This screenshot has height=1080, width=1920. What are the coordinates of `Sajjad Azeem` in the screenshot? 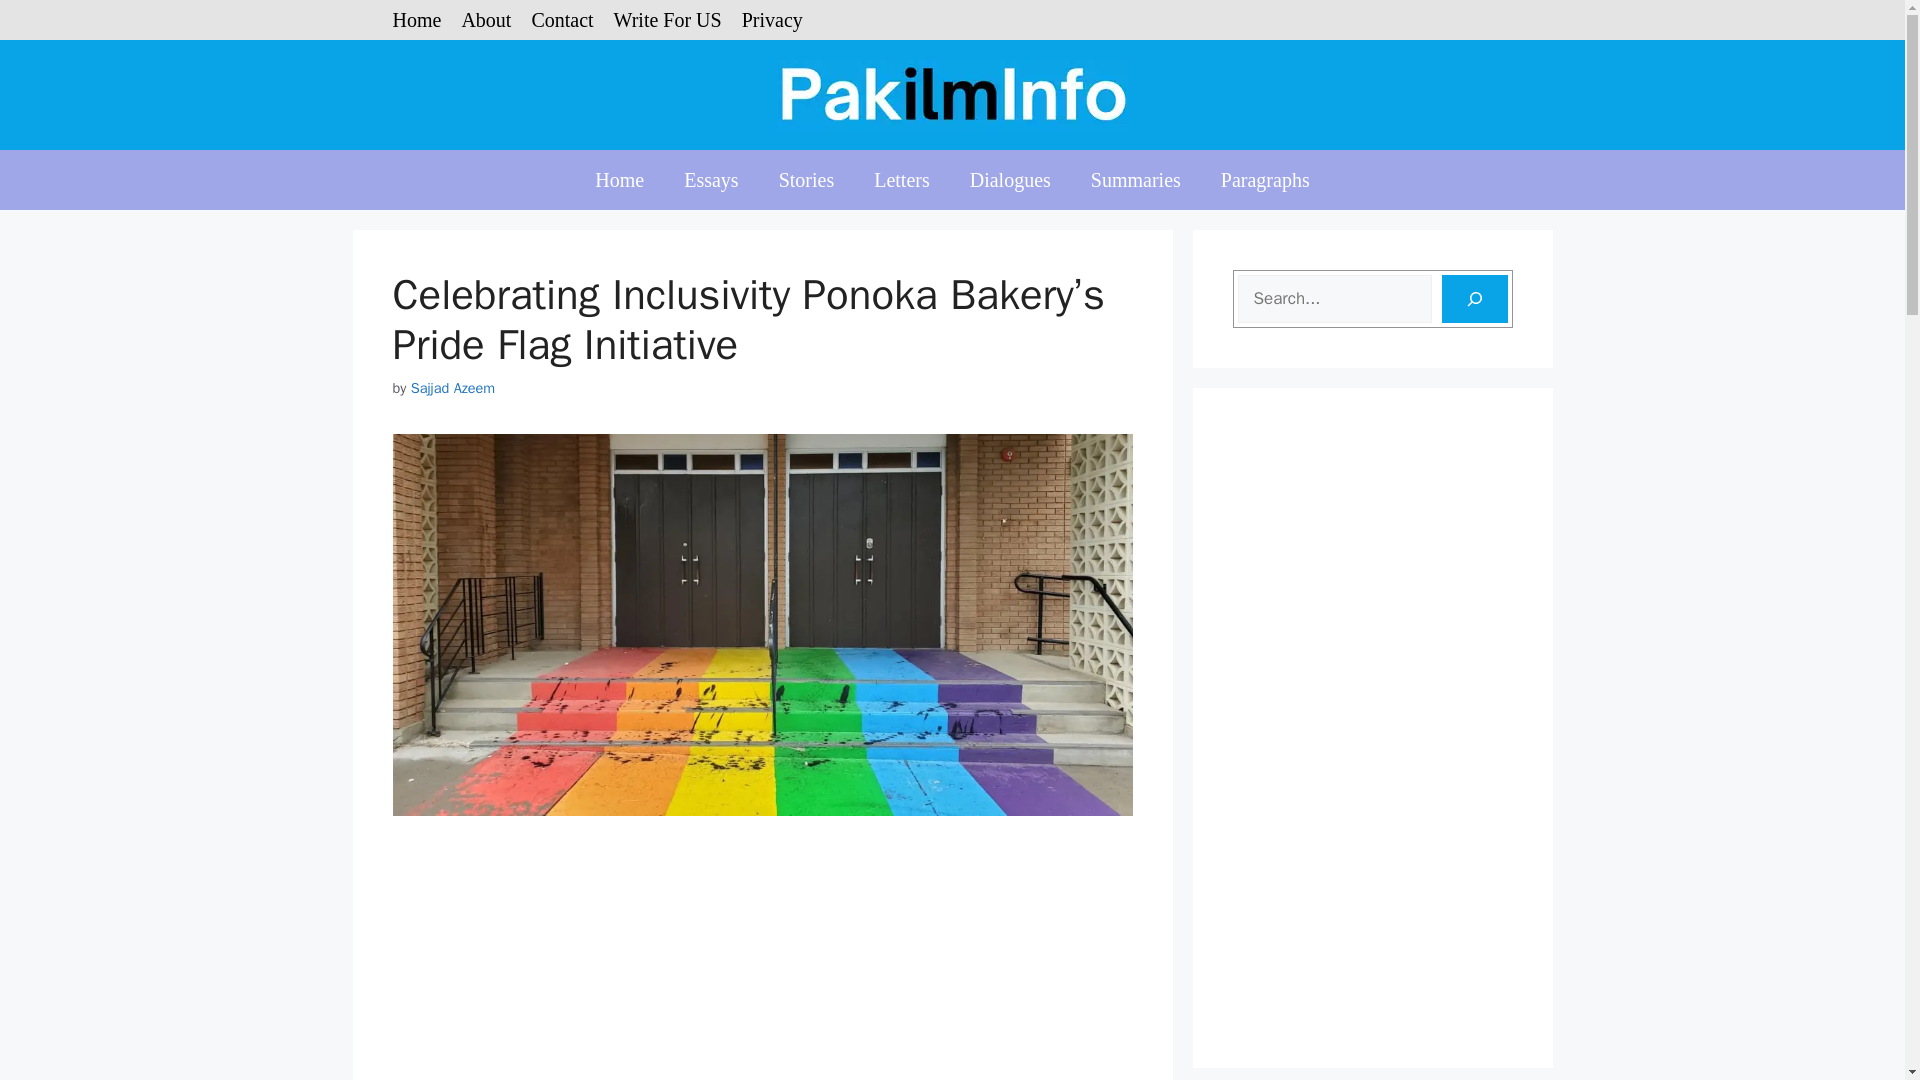 It's located at (452, 388).